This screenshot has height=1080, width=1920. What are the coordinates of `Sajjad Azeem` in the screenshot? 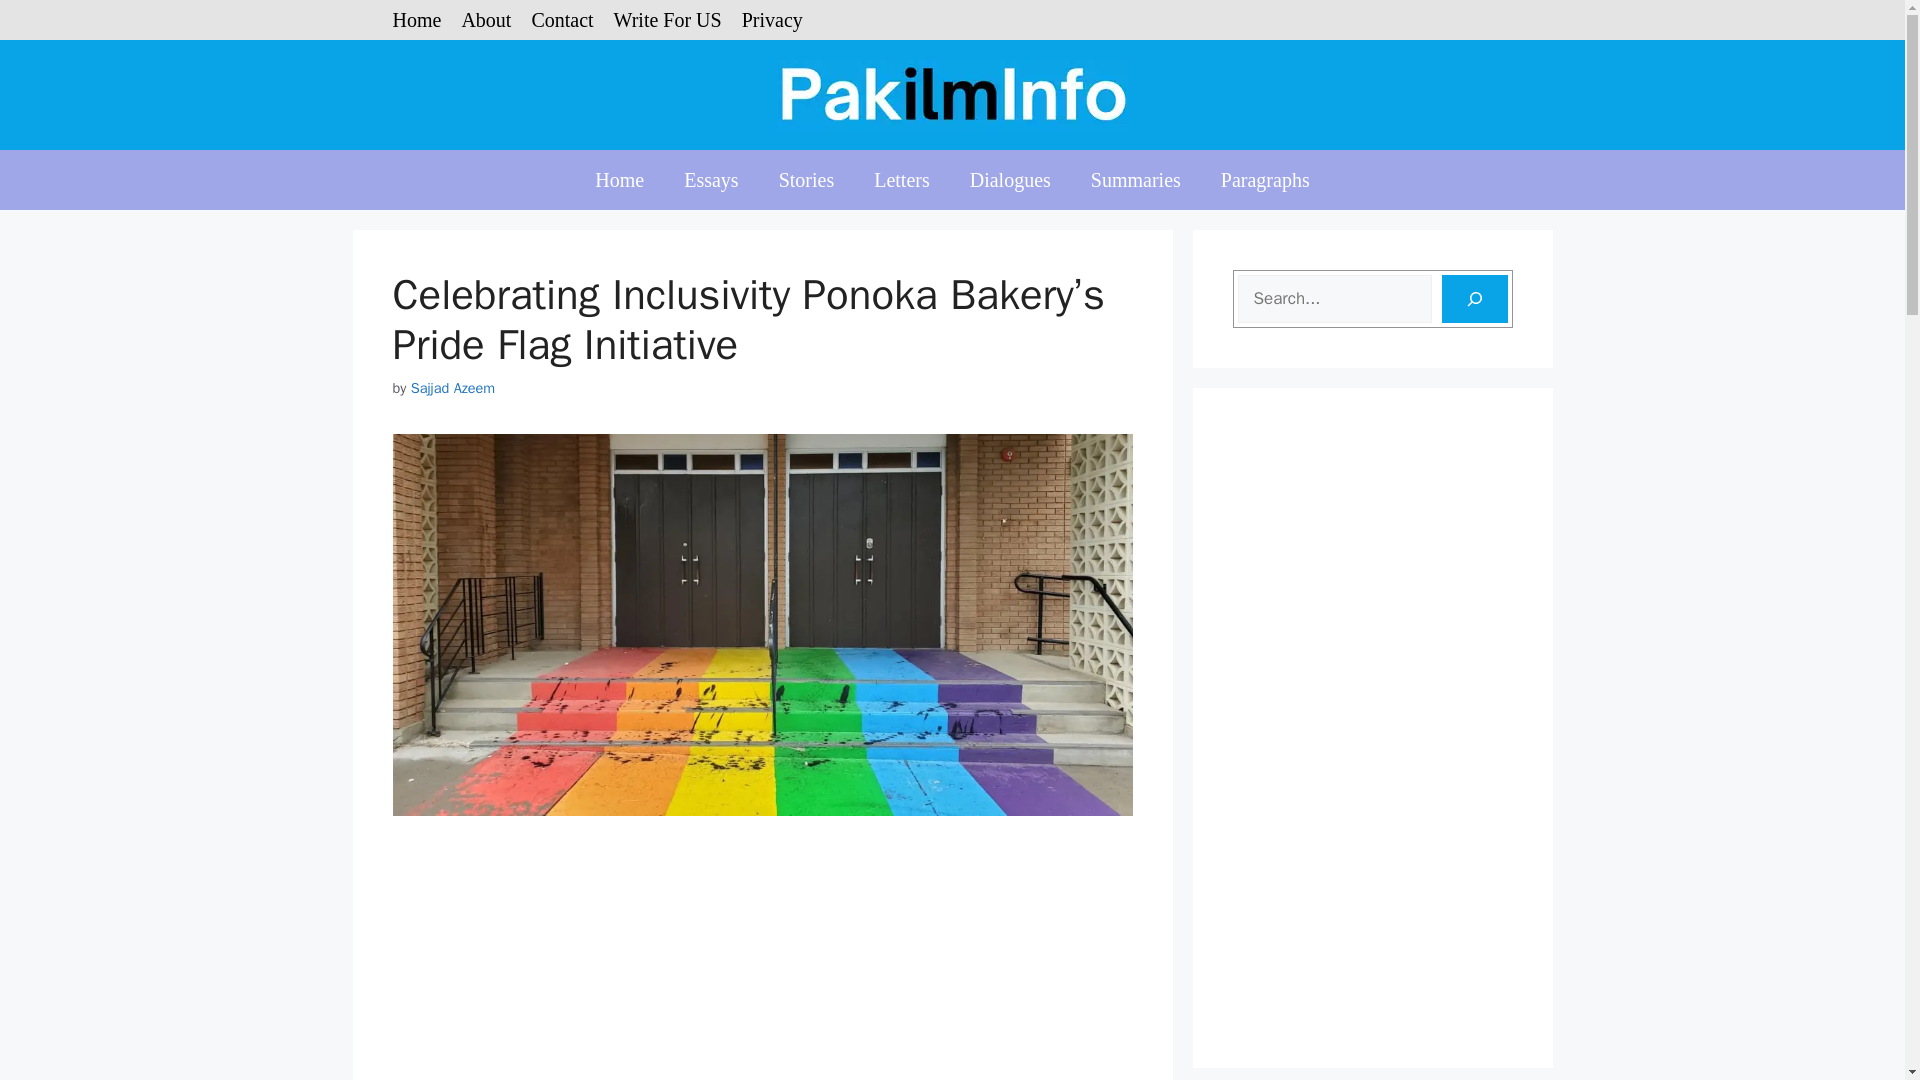 It's located at (452, 388).